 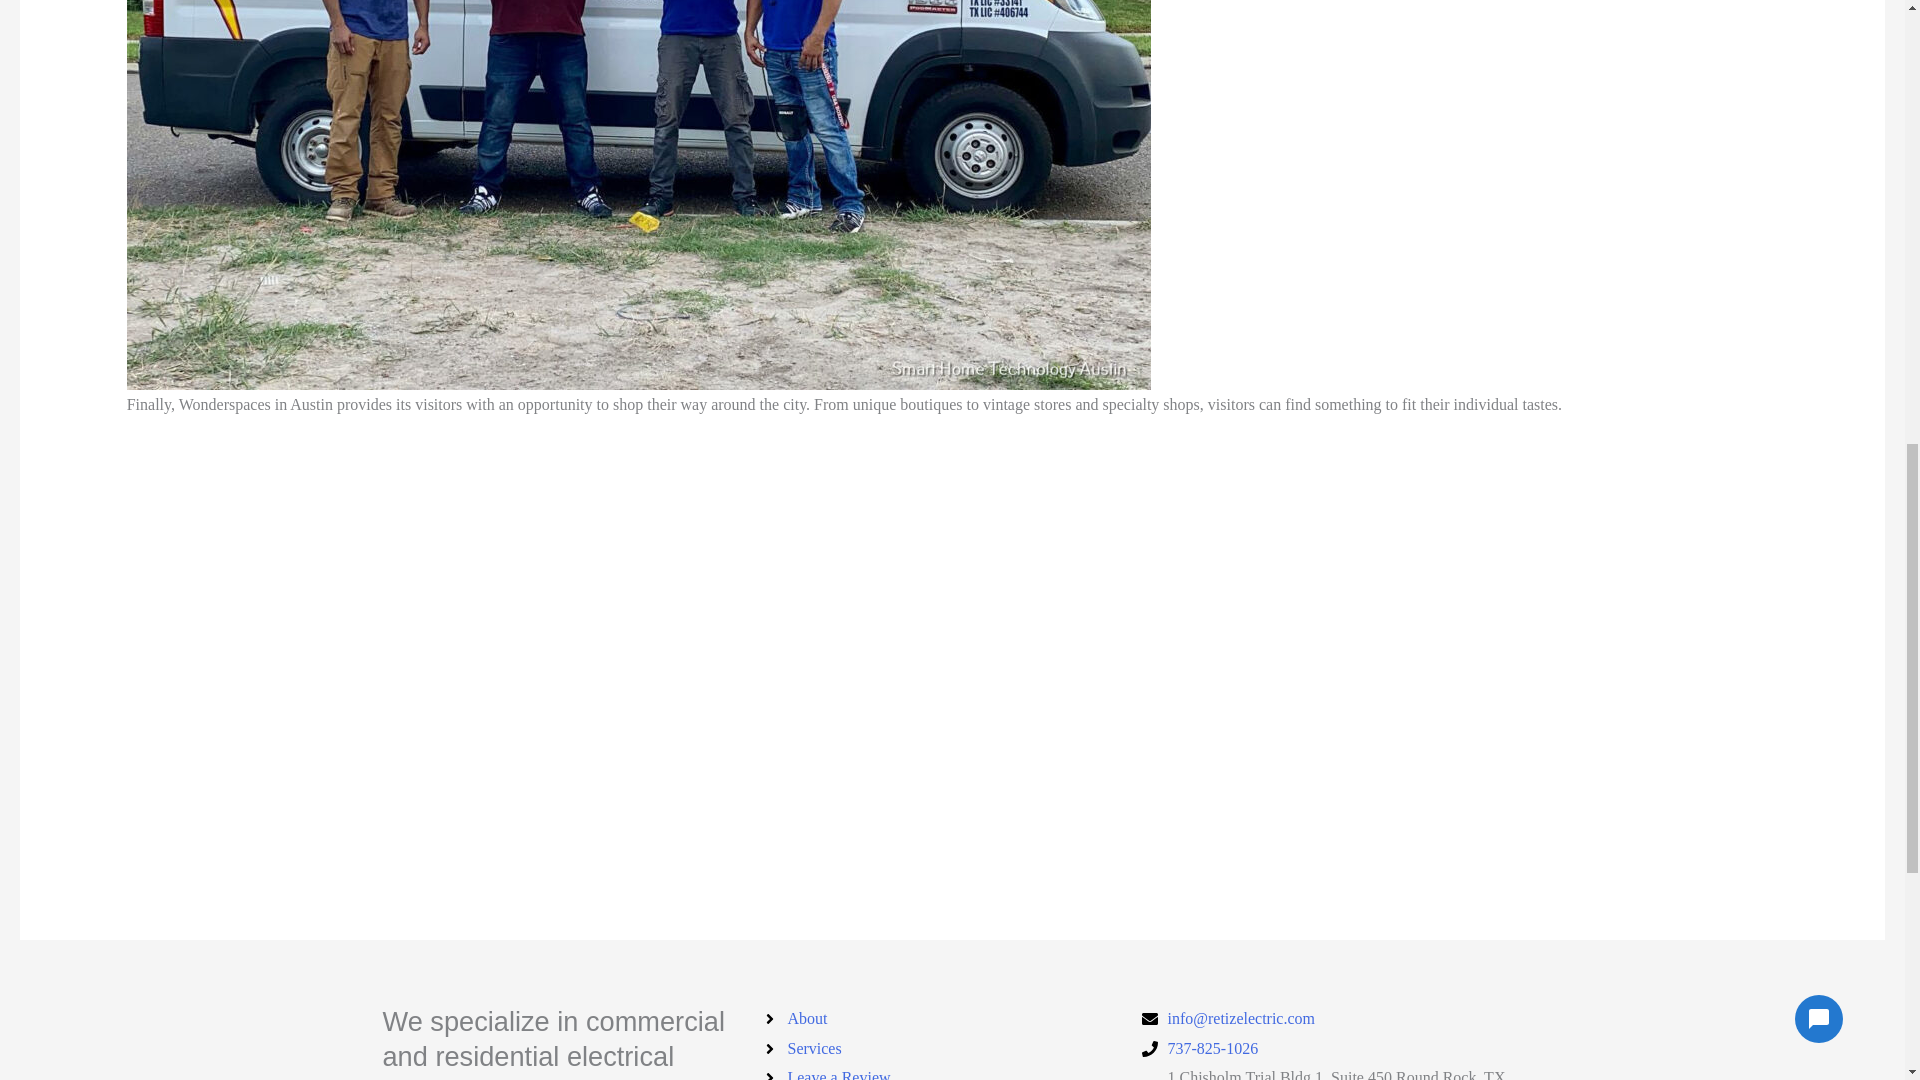 I want to click on 737-825-1026, so click(x=1332, y=1048).